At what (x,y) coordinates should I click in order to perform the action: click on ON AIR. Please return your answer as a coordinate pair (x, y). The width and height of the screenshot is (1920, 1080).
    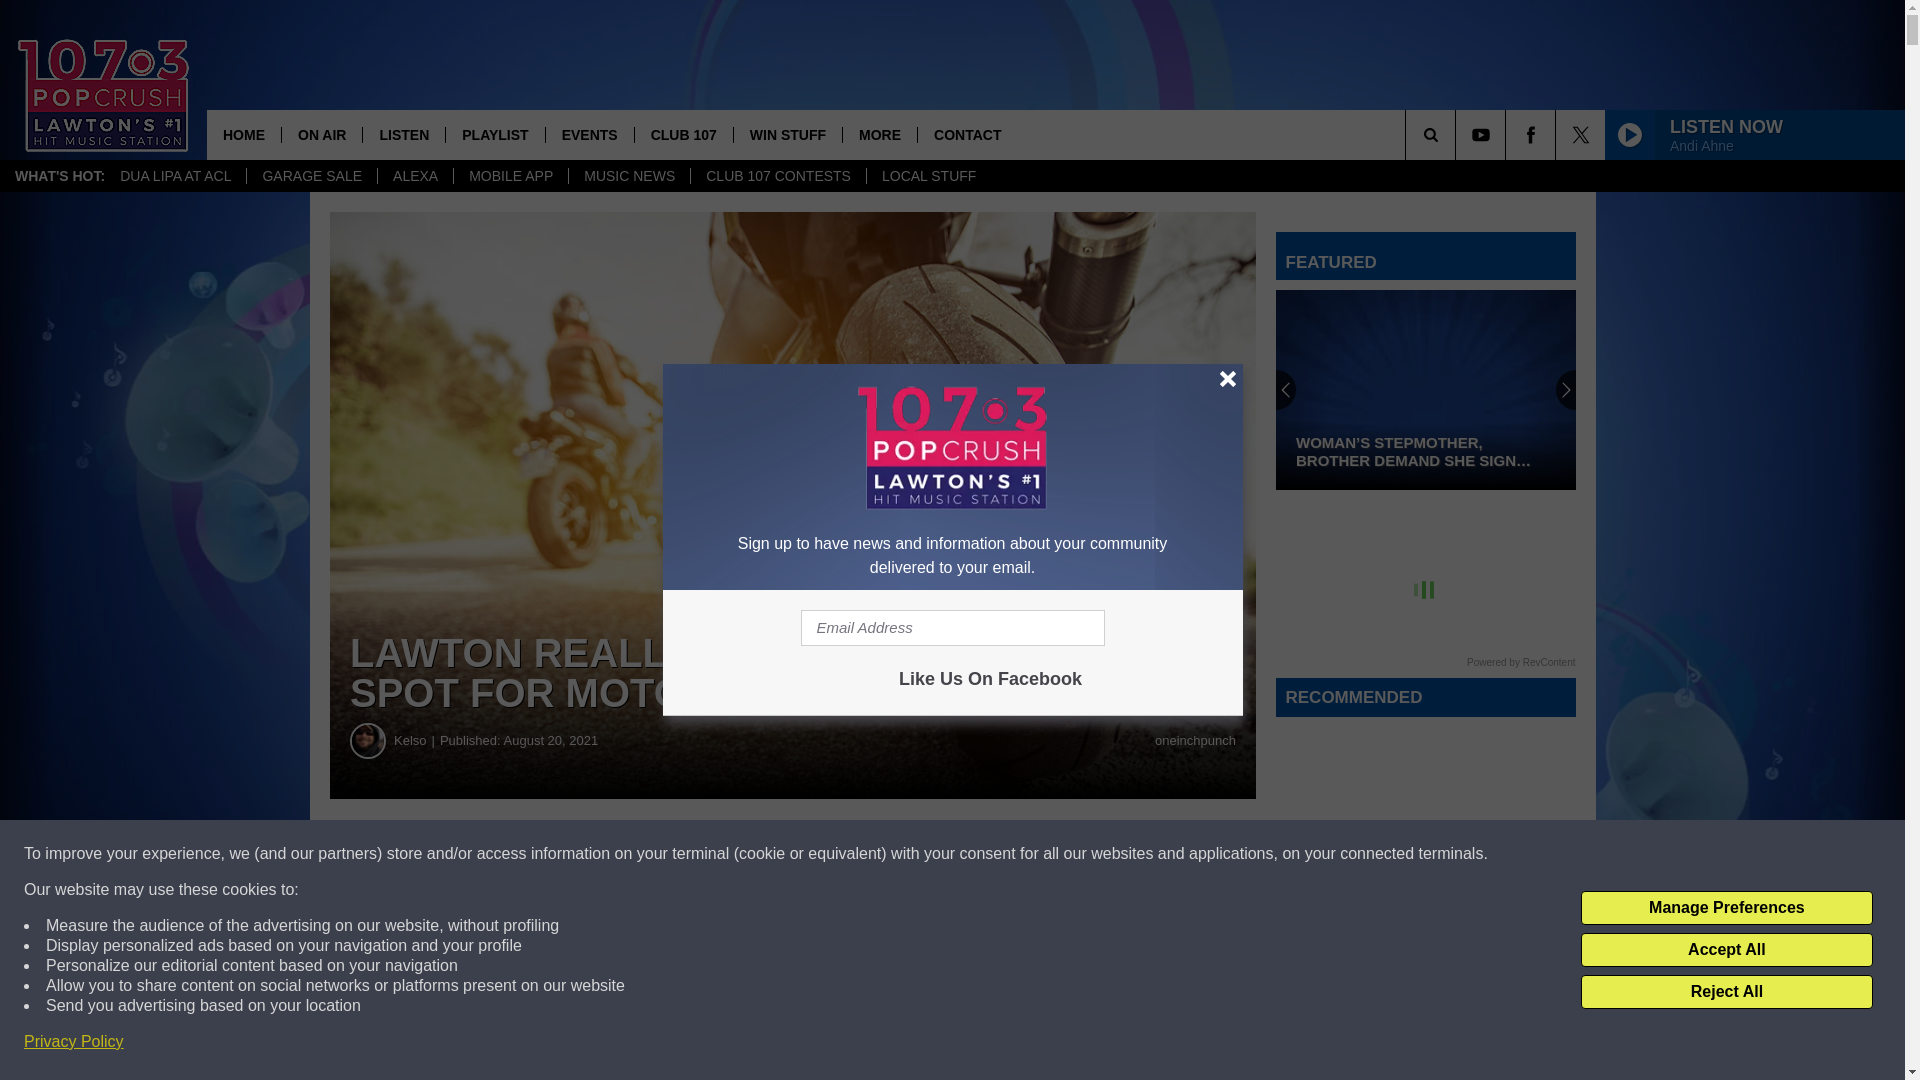
    Looking at the image, I should click on (321, 134).